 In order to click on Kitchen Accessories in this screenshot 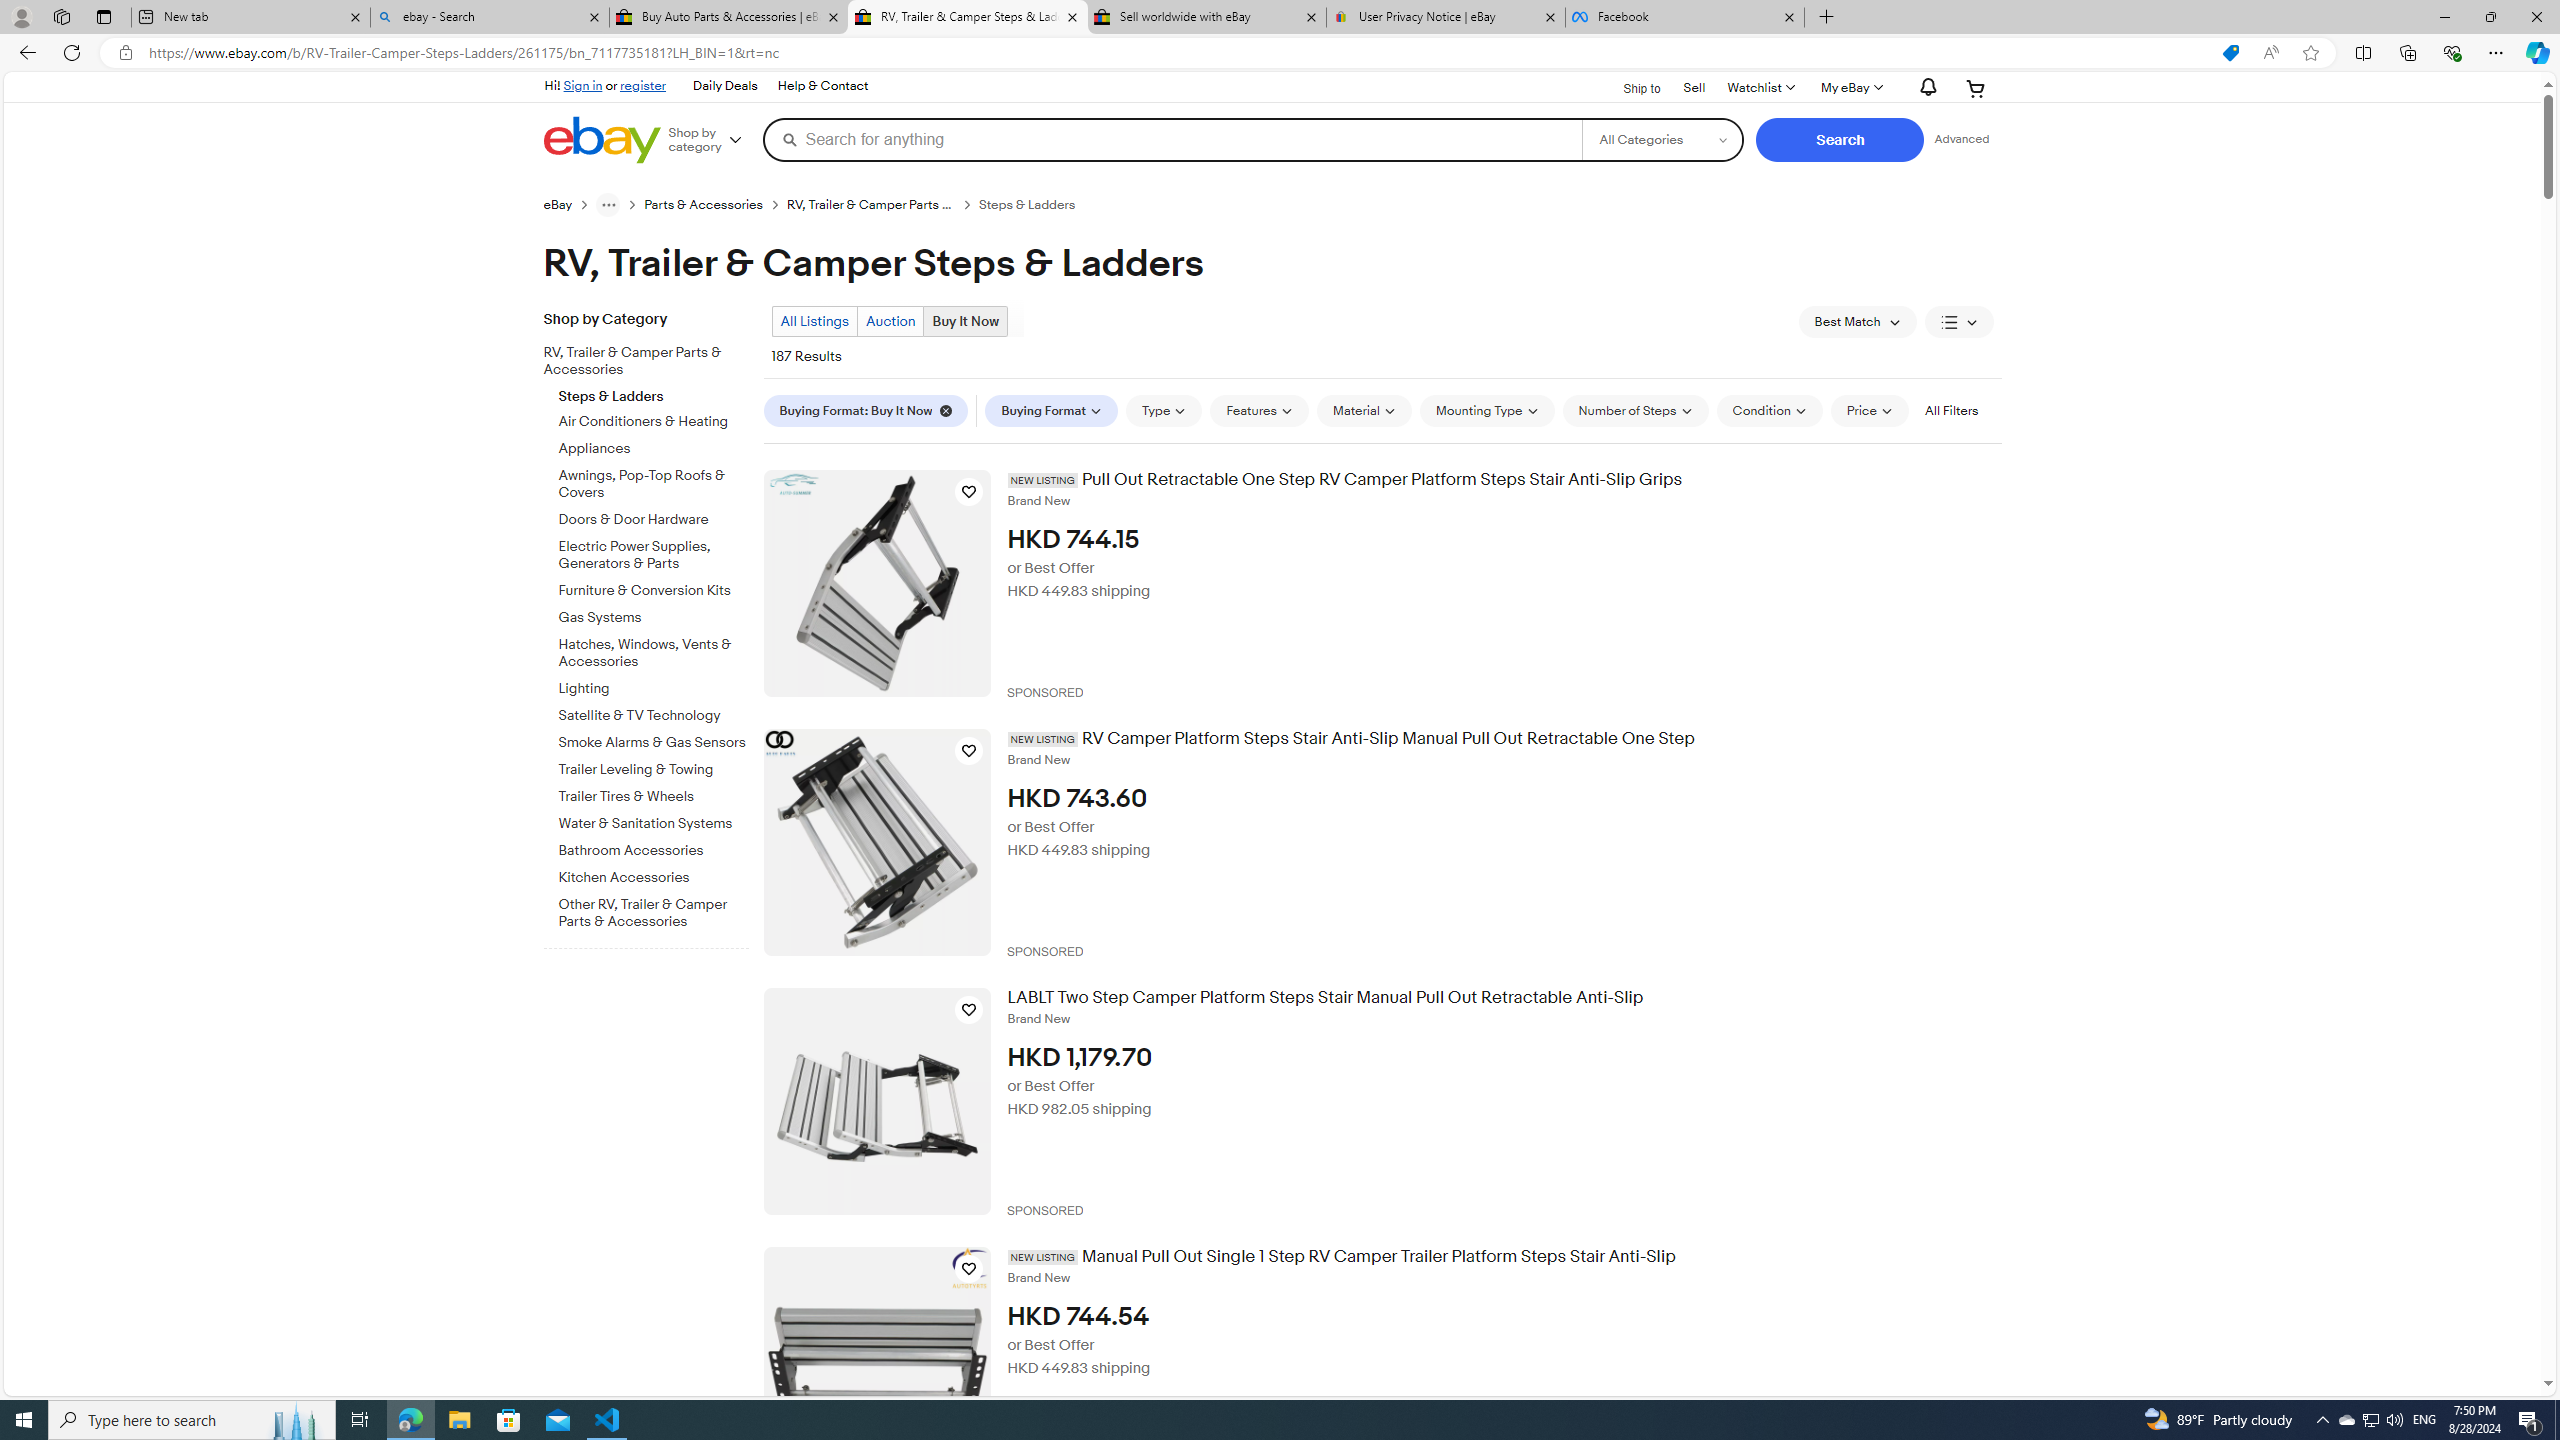, I will do `click(654, 874)`.